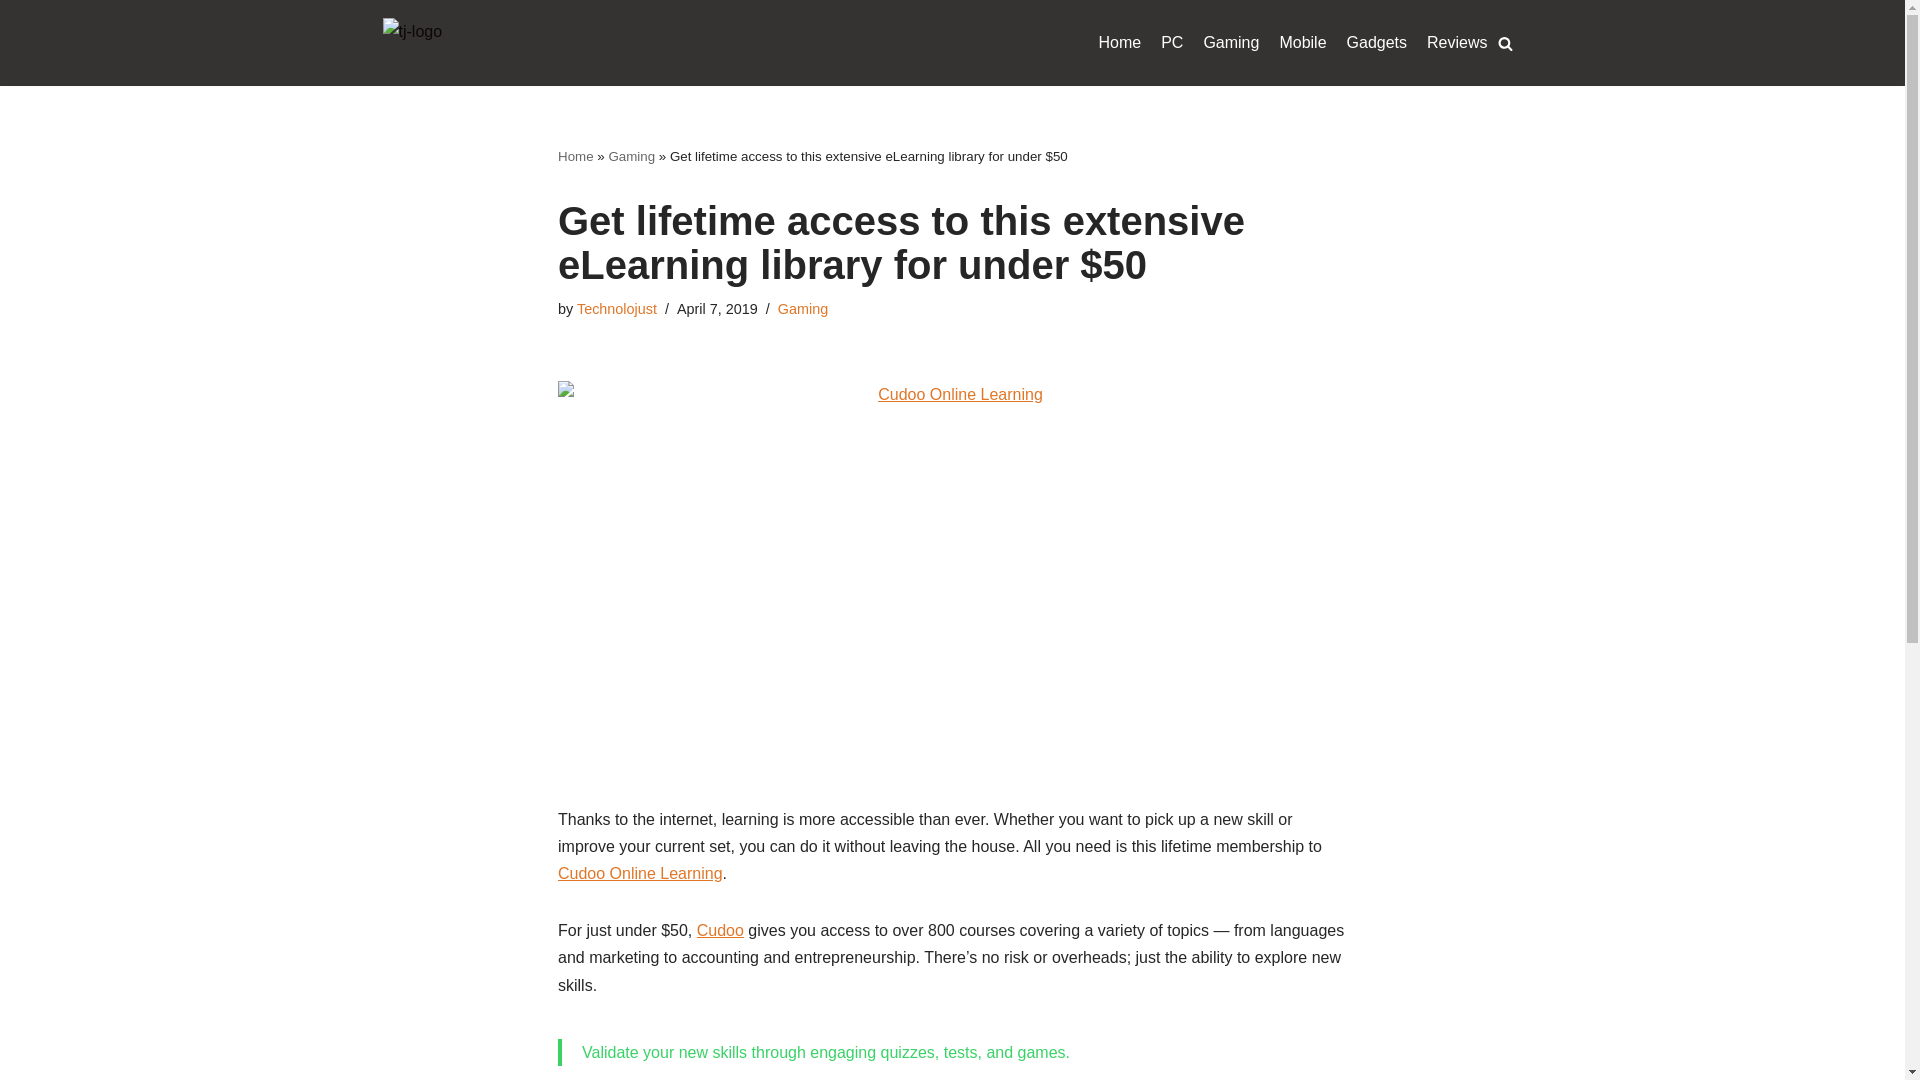 This screenshot has height=1080, width=1920. What do you see at coordinates (802, 309) in the screenshot?
I see `Gaming` at bounding box center [802, 309].